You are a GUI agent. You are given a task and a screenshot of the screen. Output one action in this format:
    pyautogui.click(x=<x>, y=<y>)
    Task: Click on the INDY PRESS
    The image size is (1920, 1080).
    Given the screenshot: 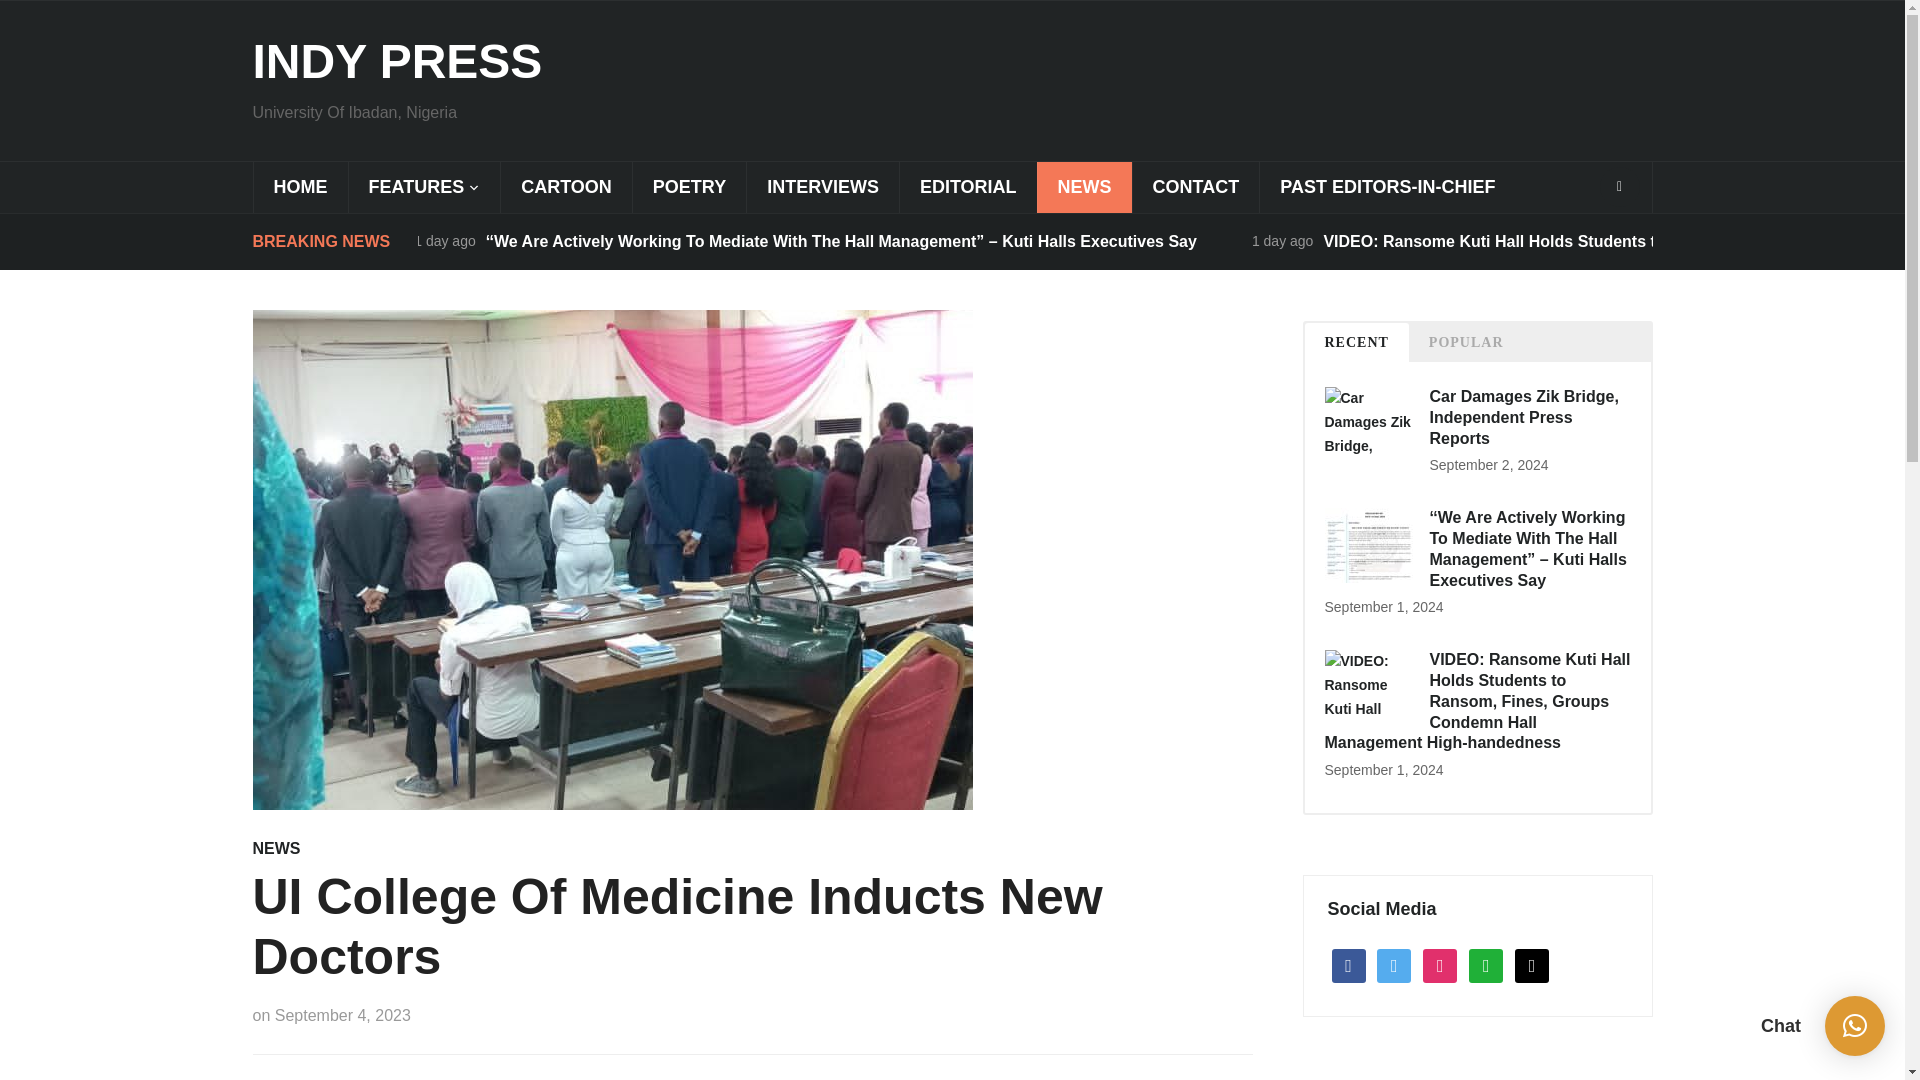 What is the action you would take?
    pyautogui.click(x=396, y=60)
    